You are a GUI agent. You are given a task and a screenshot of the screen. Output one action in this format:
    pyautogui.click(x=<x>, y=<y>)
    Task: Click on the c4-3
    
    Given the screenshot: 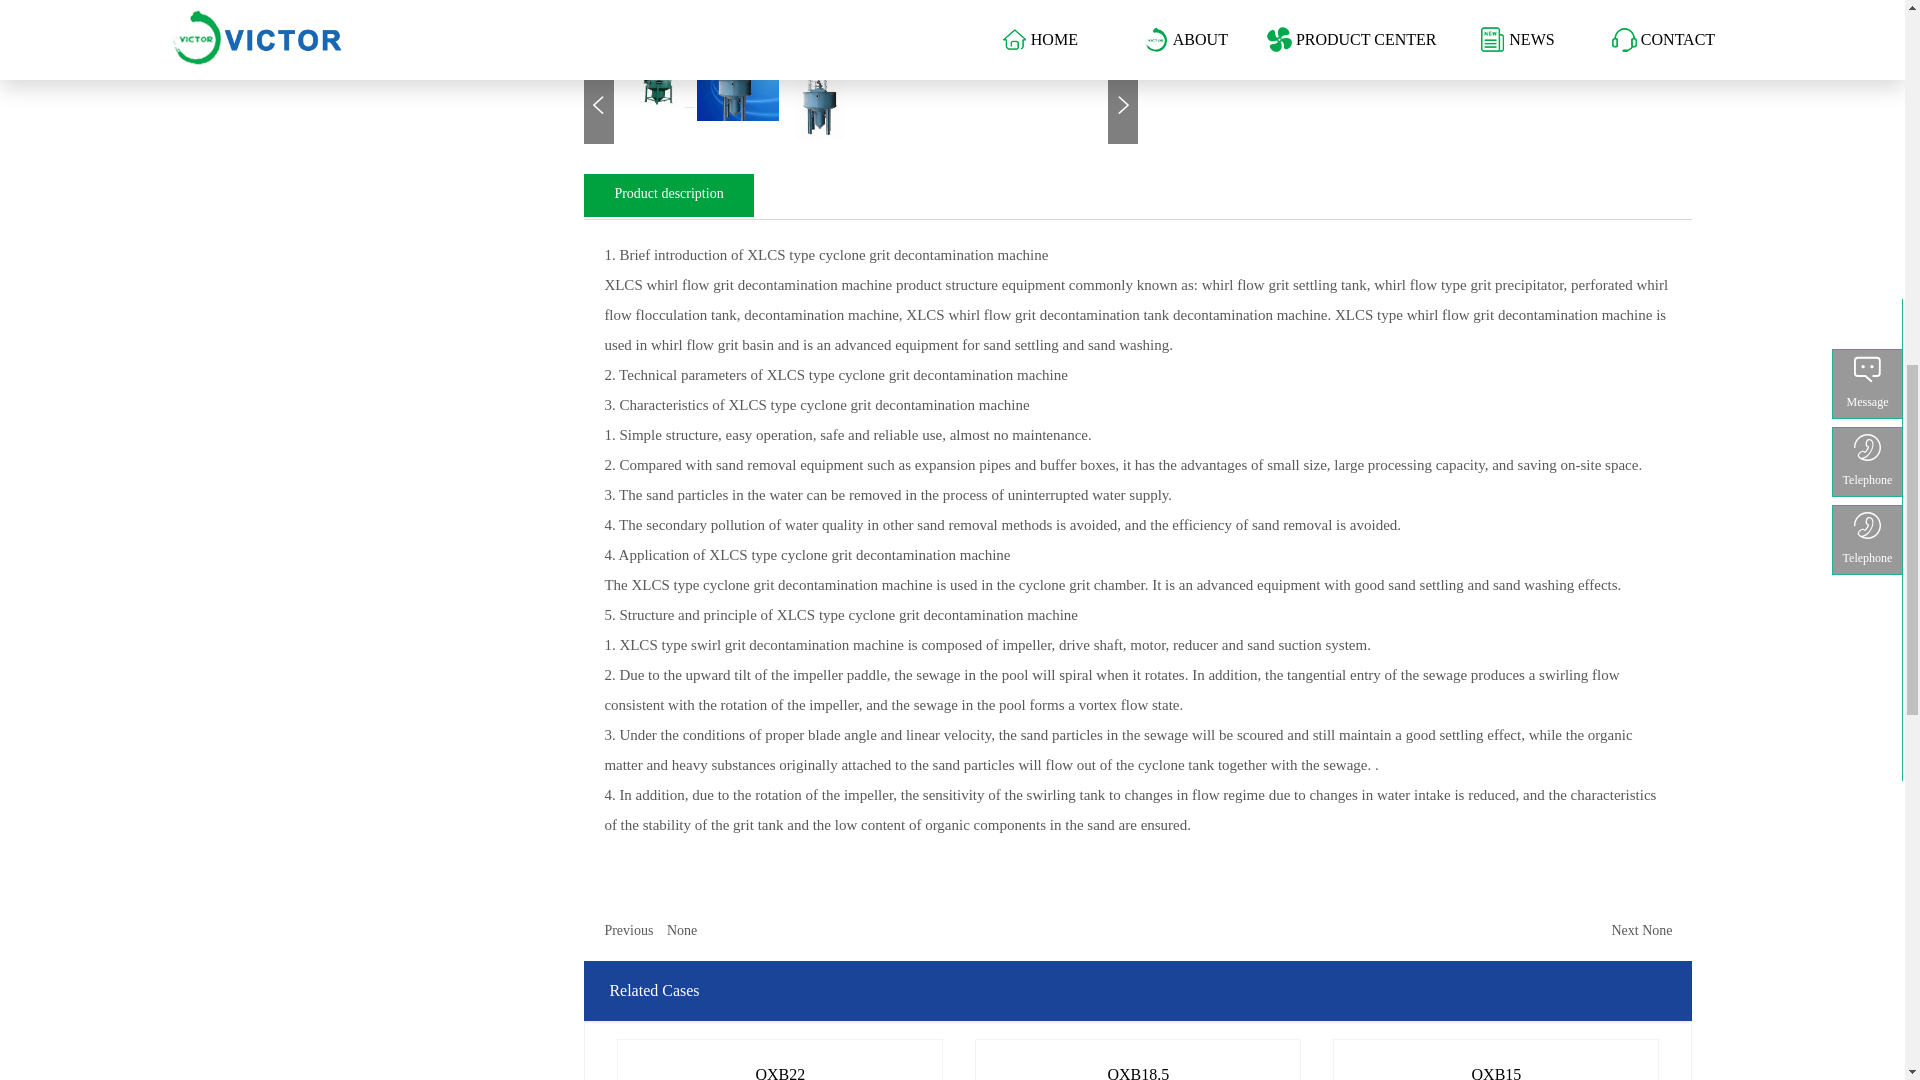 What is the action you would take?
    pyautogui.click(x=738, y=92)
    